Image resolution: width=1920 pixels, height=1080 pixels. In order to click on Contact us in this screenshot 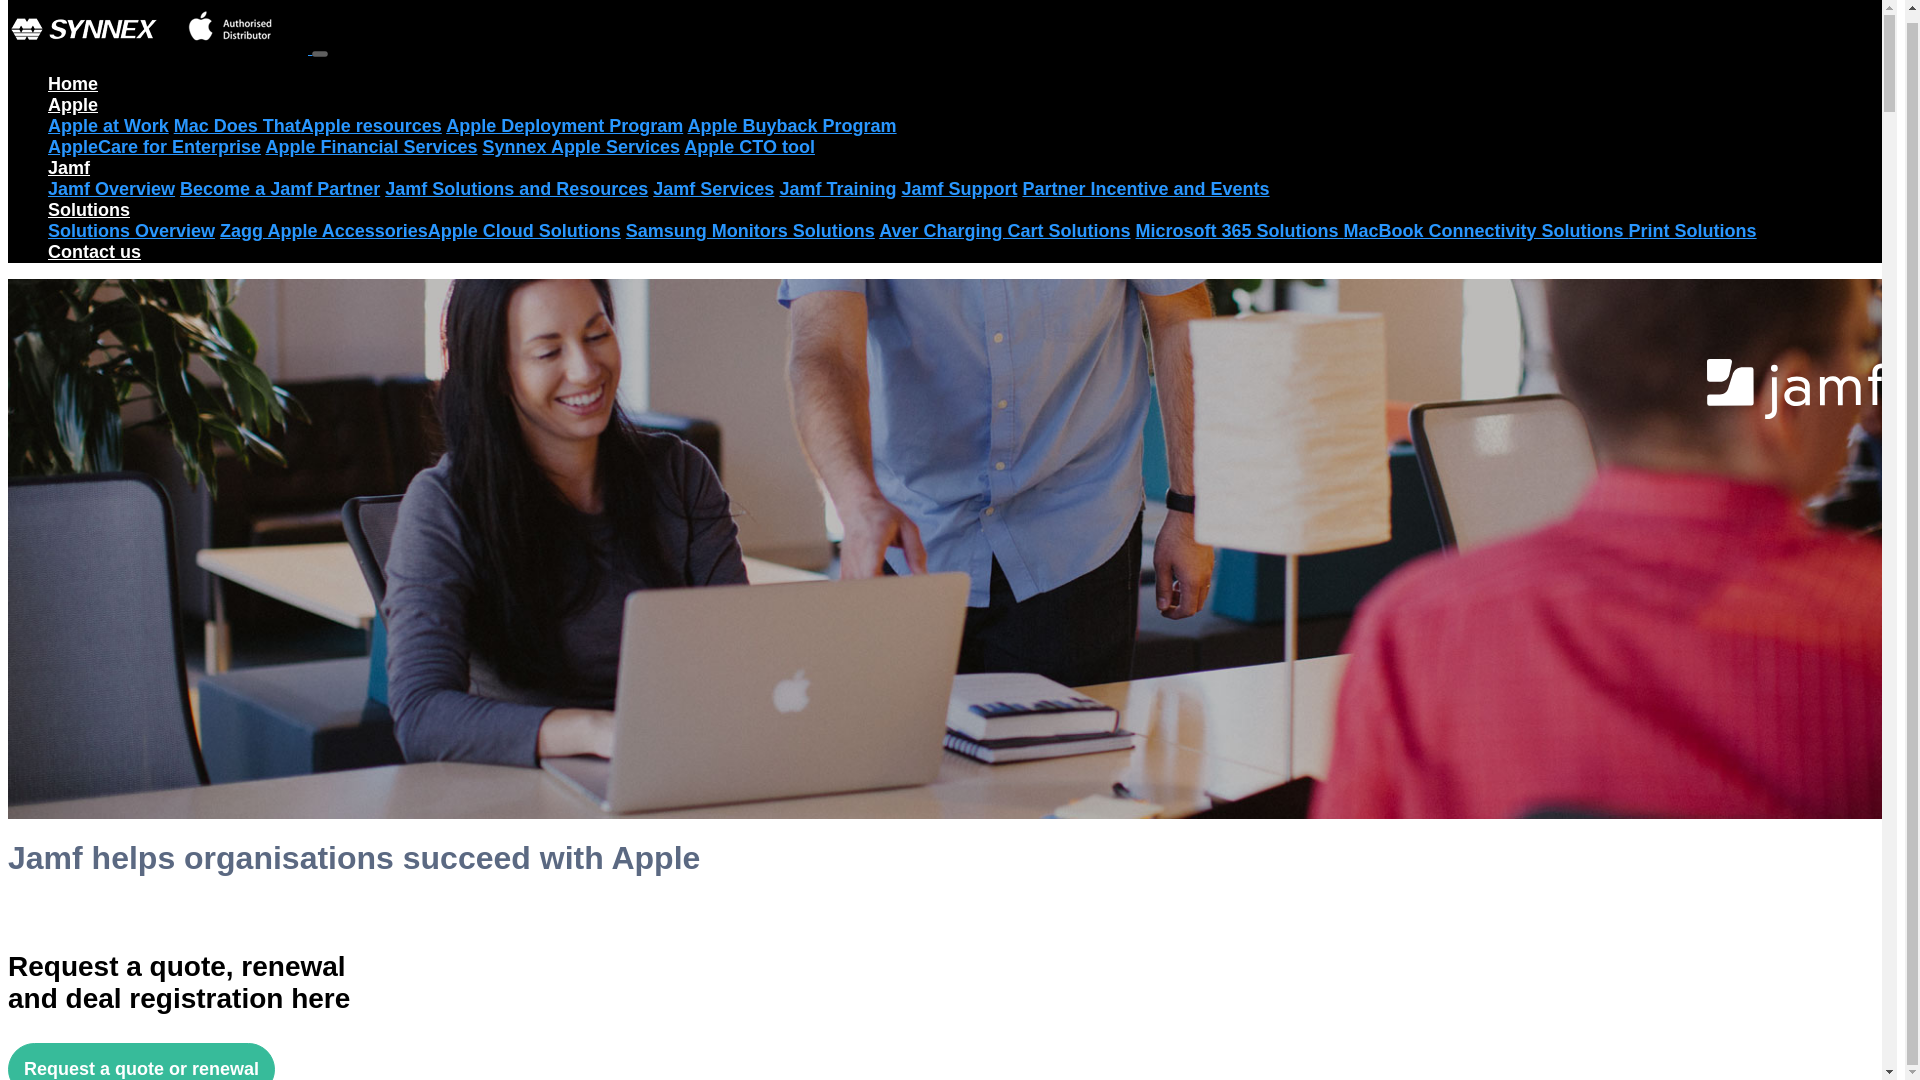, I will do `click(94, 252)`.